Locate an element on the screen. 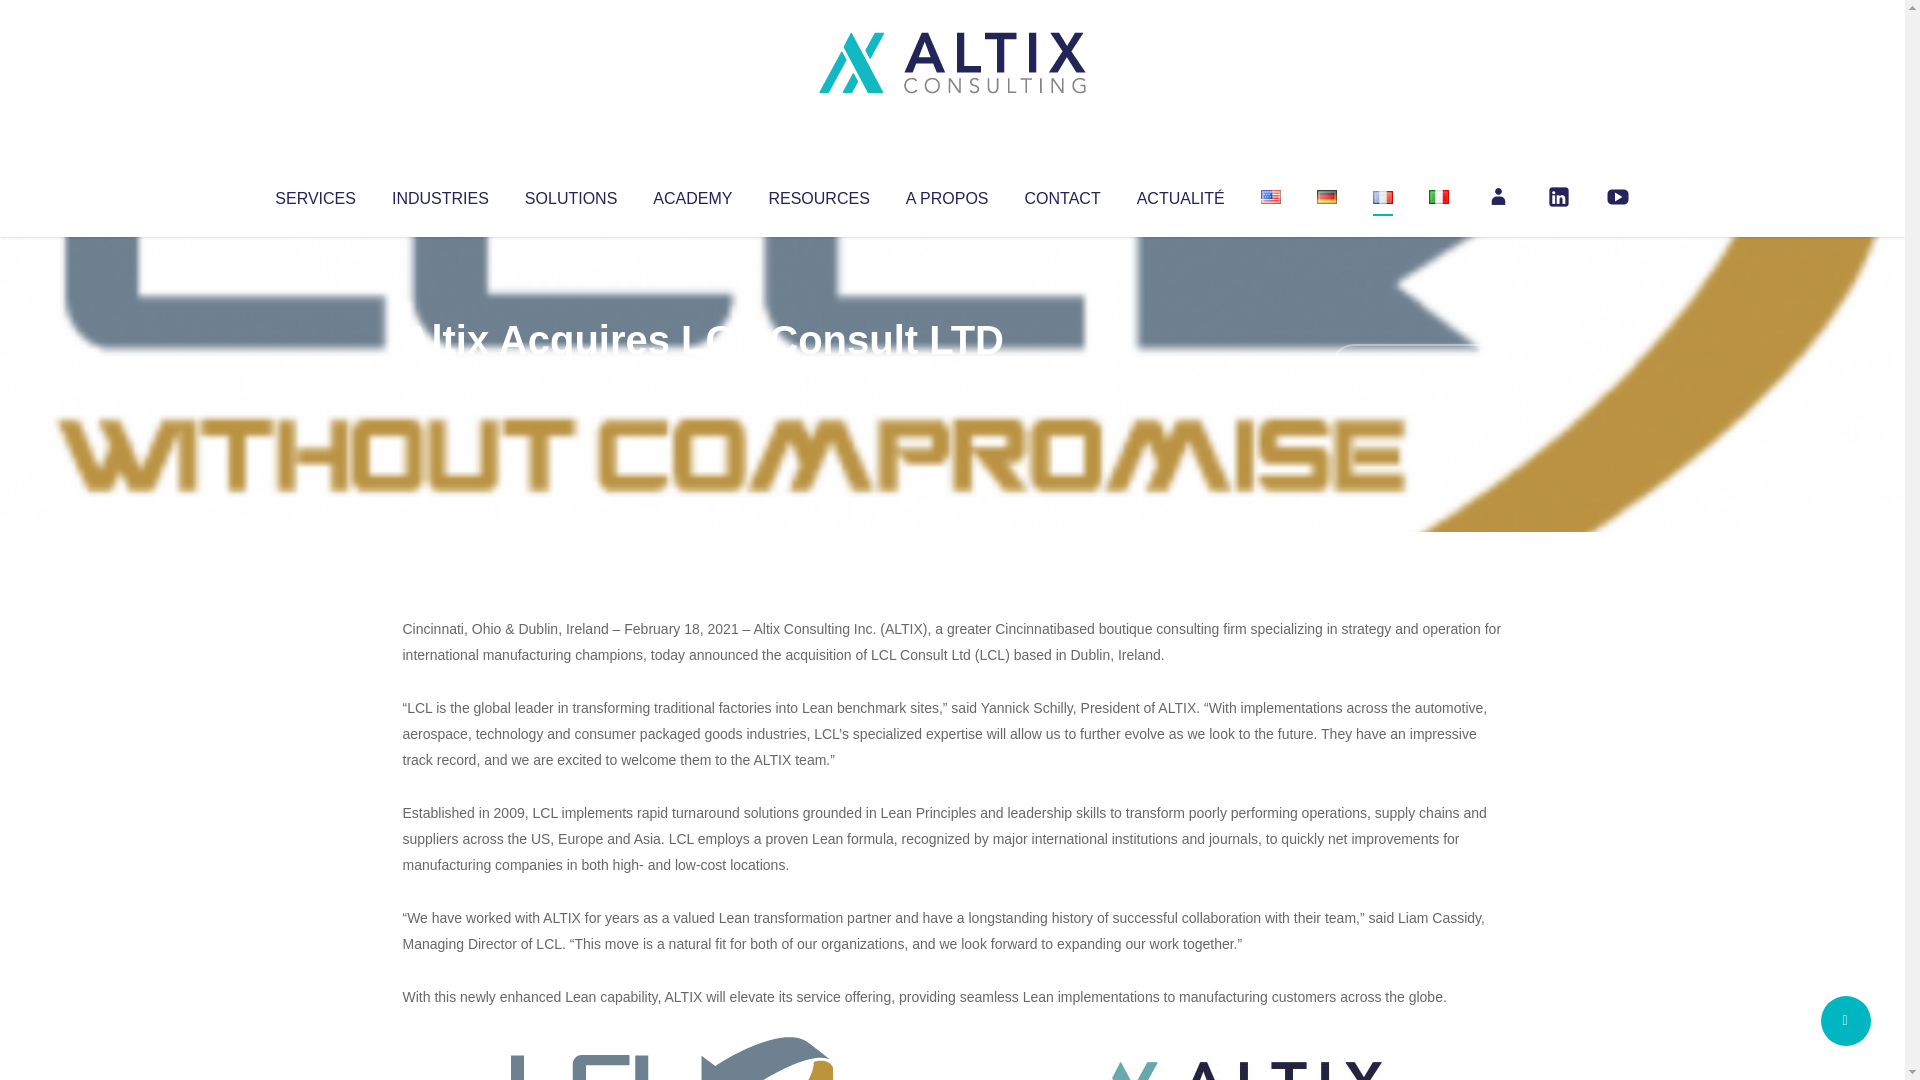 Image resolution: width=1920 pixels, height=1080 pixels. INDUSTRIES is located at coordinates (440, 194).